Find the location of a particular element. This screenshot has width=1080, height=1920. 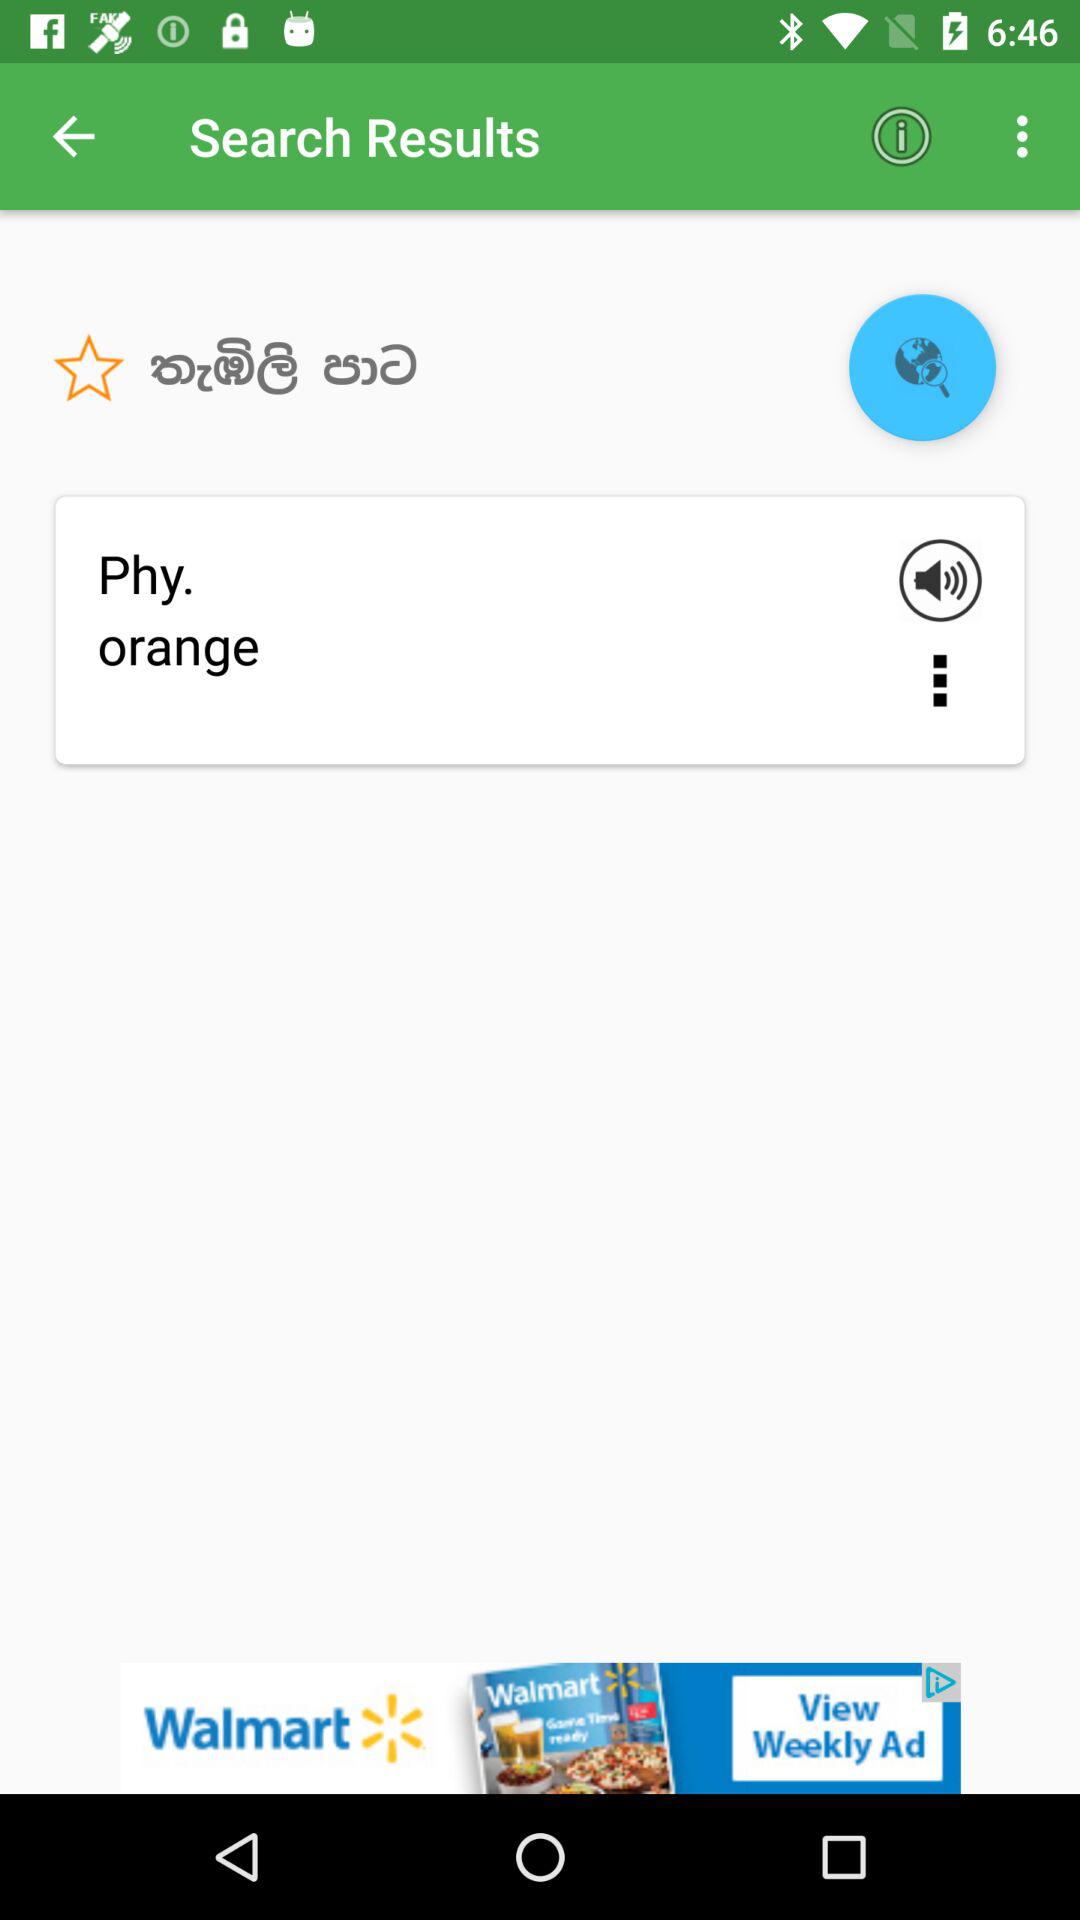

search is located at coordinates (922, 368).